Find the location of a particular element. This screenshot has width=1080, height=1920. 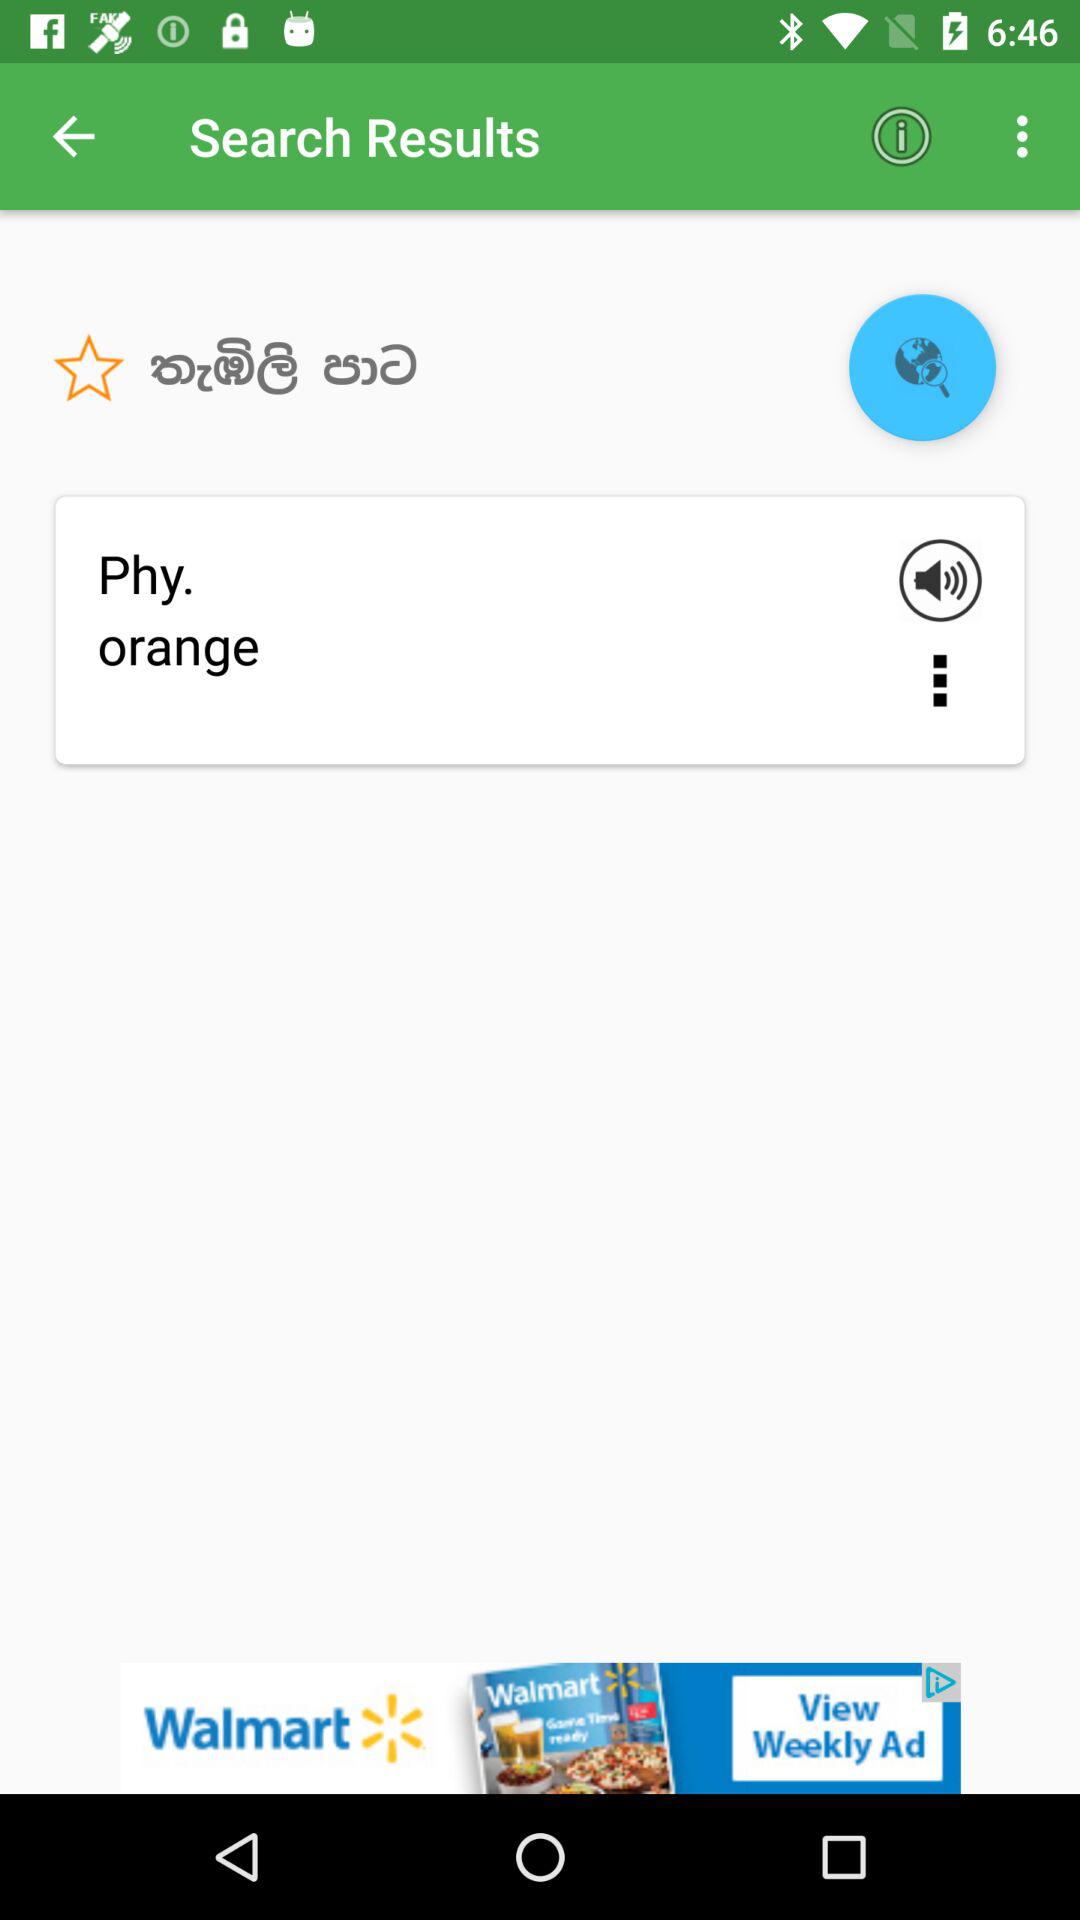

search is located at coordinates (922, 368).